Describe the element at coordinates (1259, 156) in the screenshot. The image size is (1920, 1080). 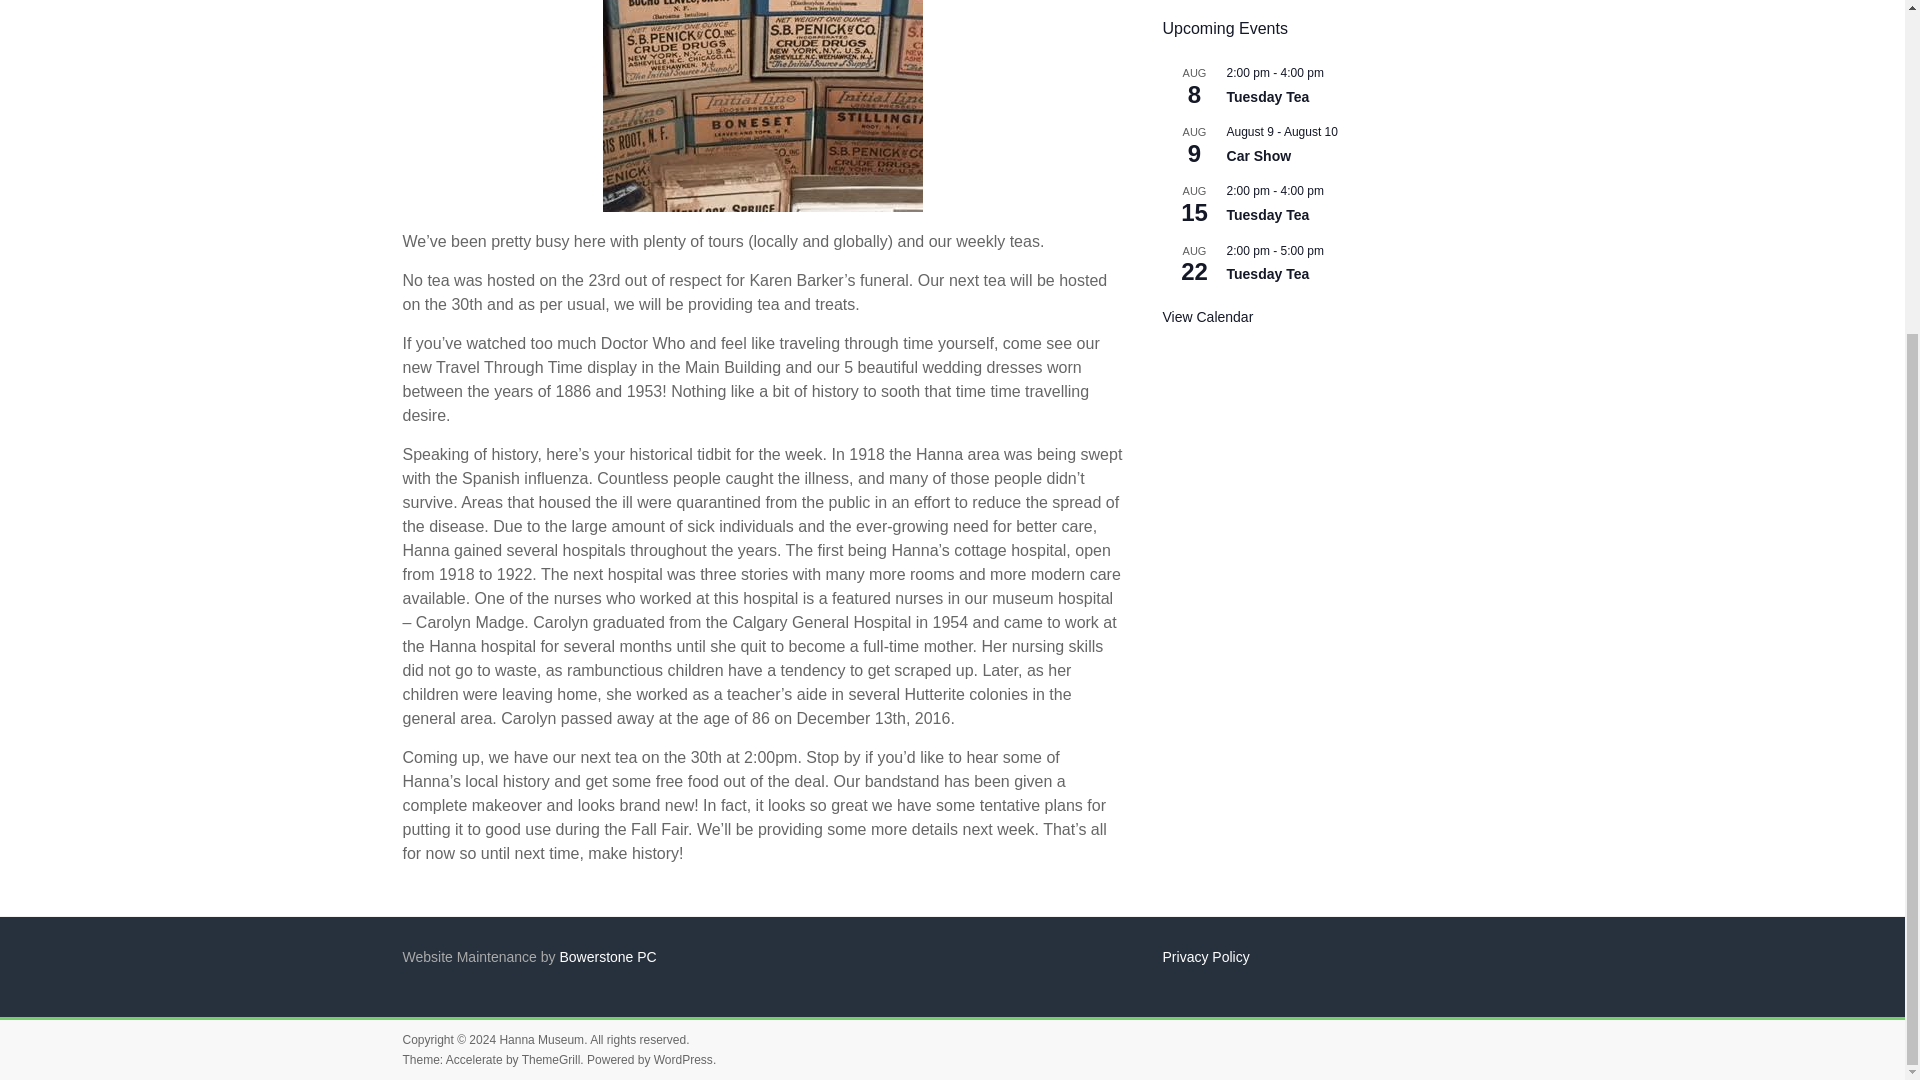
I see `Car Show` at that location.